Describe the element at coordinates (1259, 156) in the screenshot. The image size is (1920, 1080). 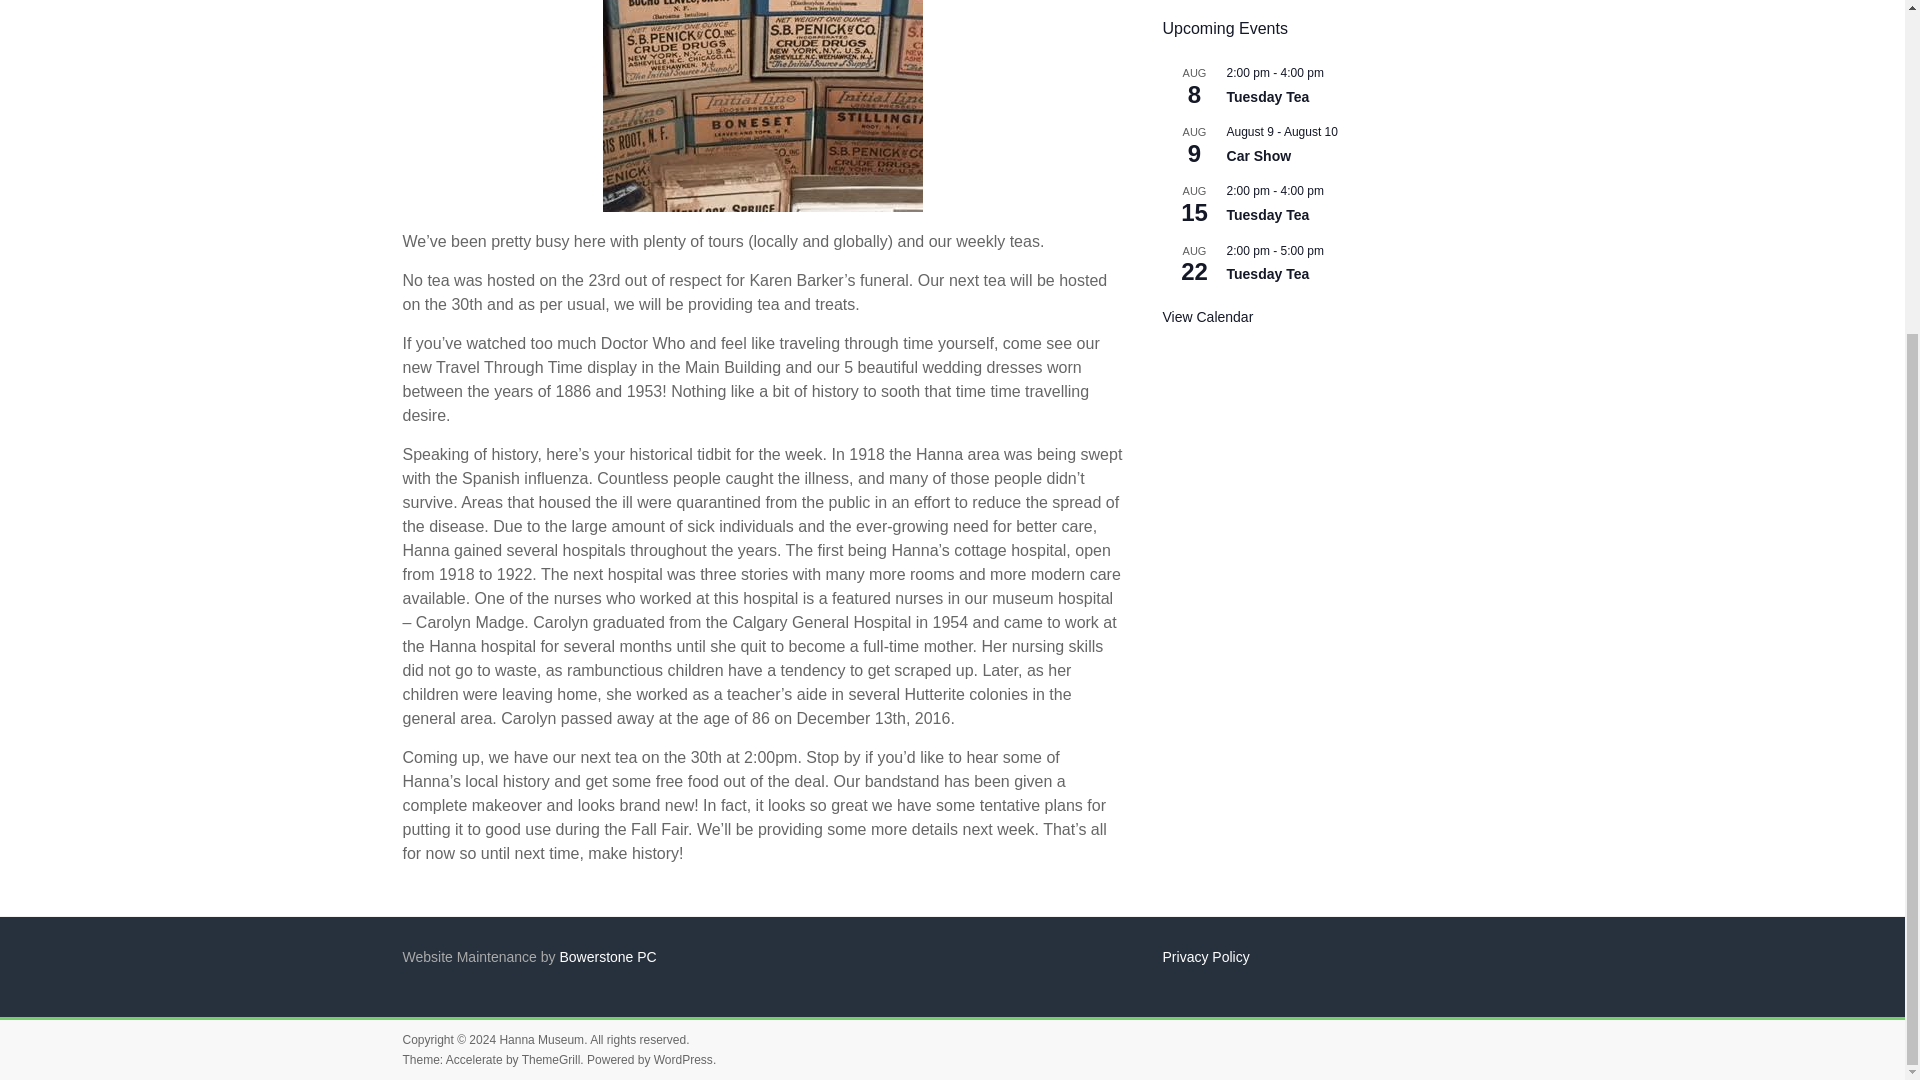
I see `Car Show` at that location.